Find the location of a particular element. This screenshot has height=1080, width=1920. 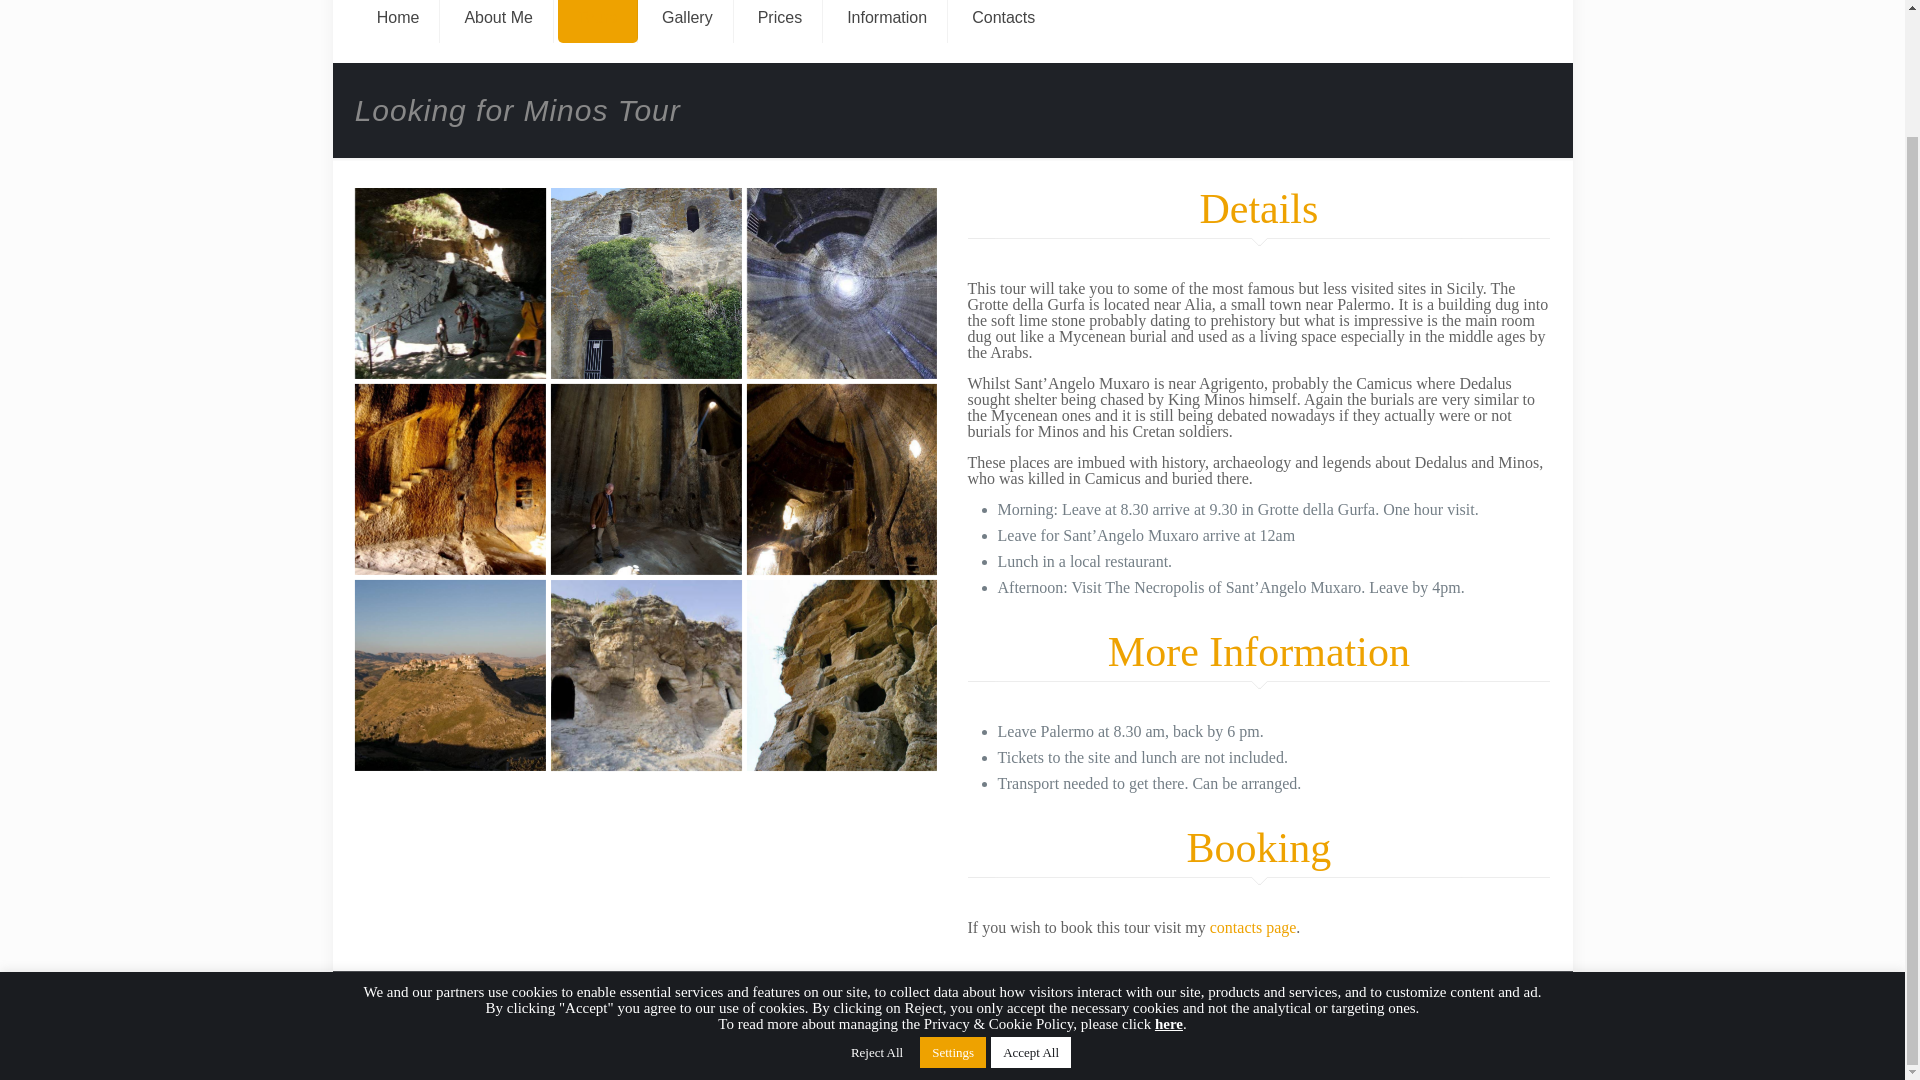

La Gurfa. is located at coordinates (450, 479).